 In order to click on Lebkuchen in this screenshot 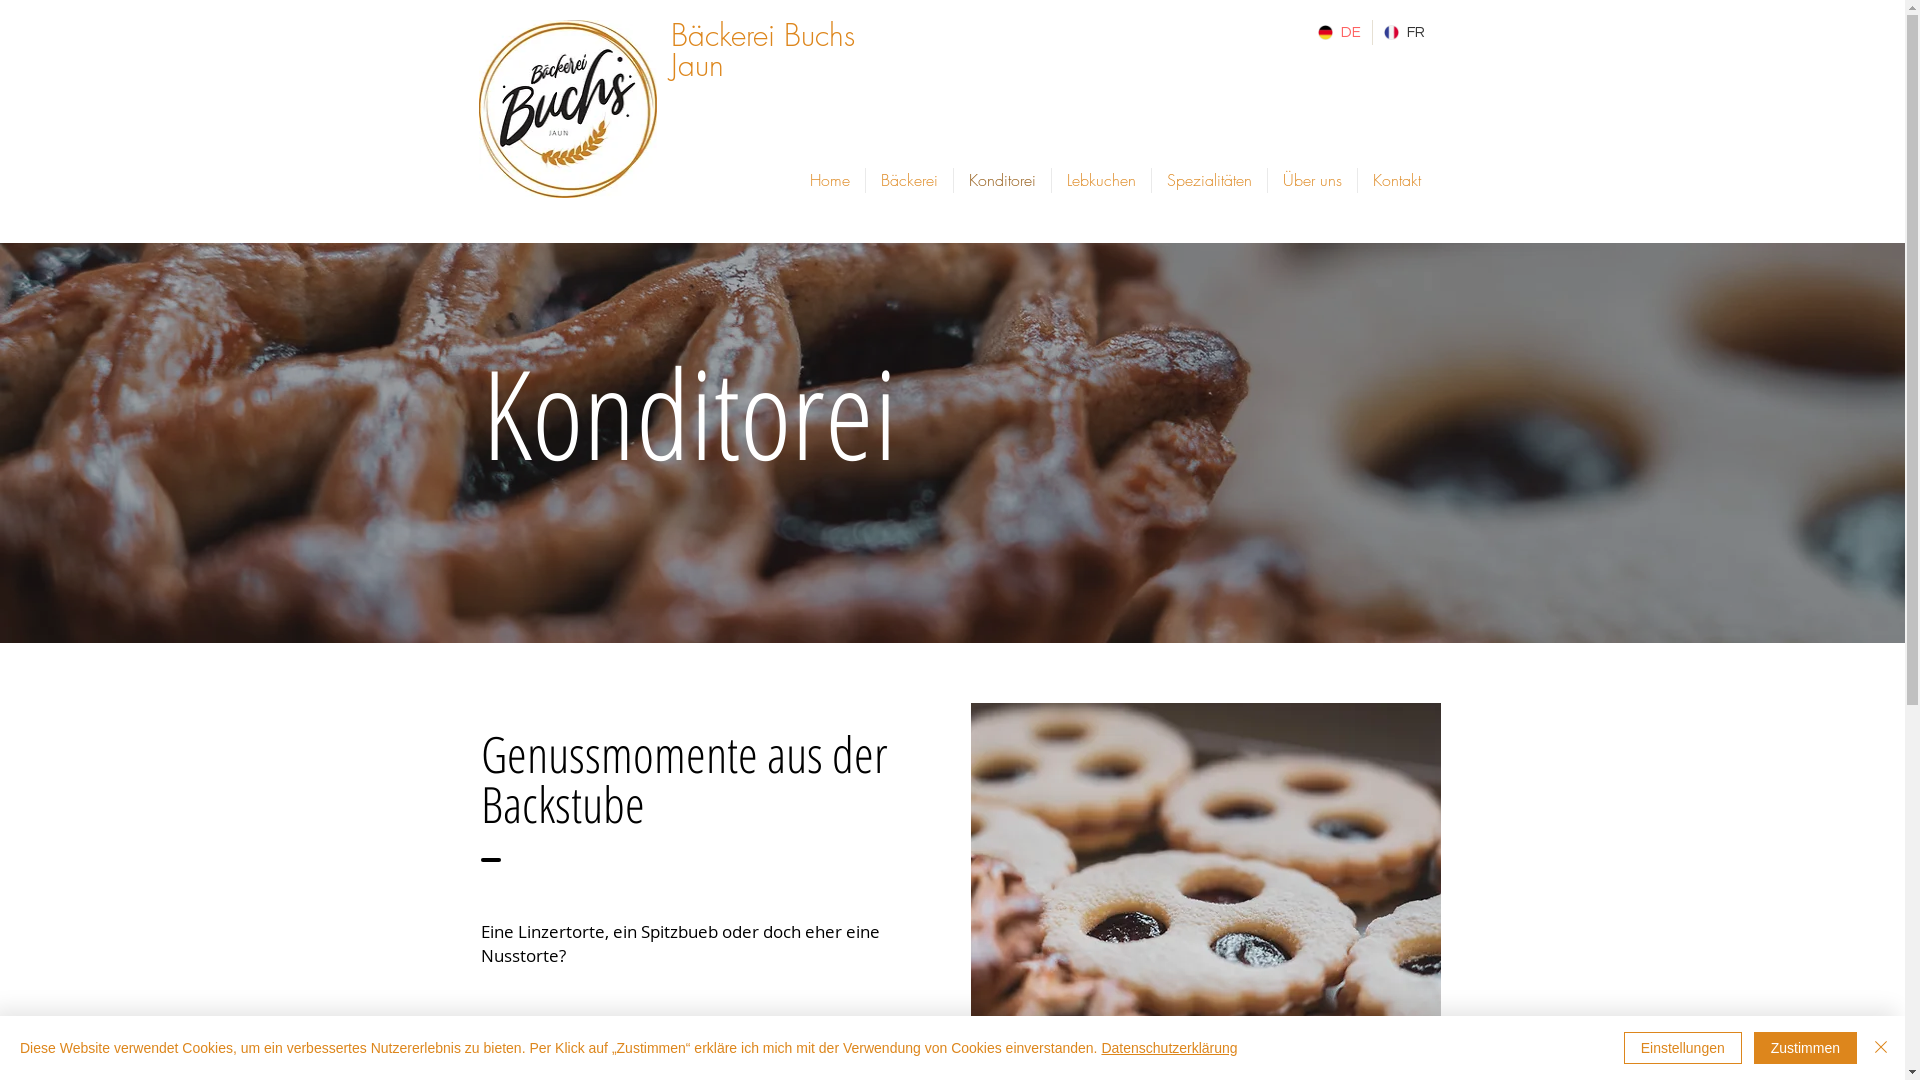, I will do `click(1102, 180)`.